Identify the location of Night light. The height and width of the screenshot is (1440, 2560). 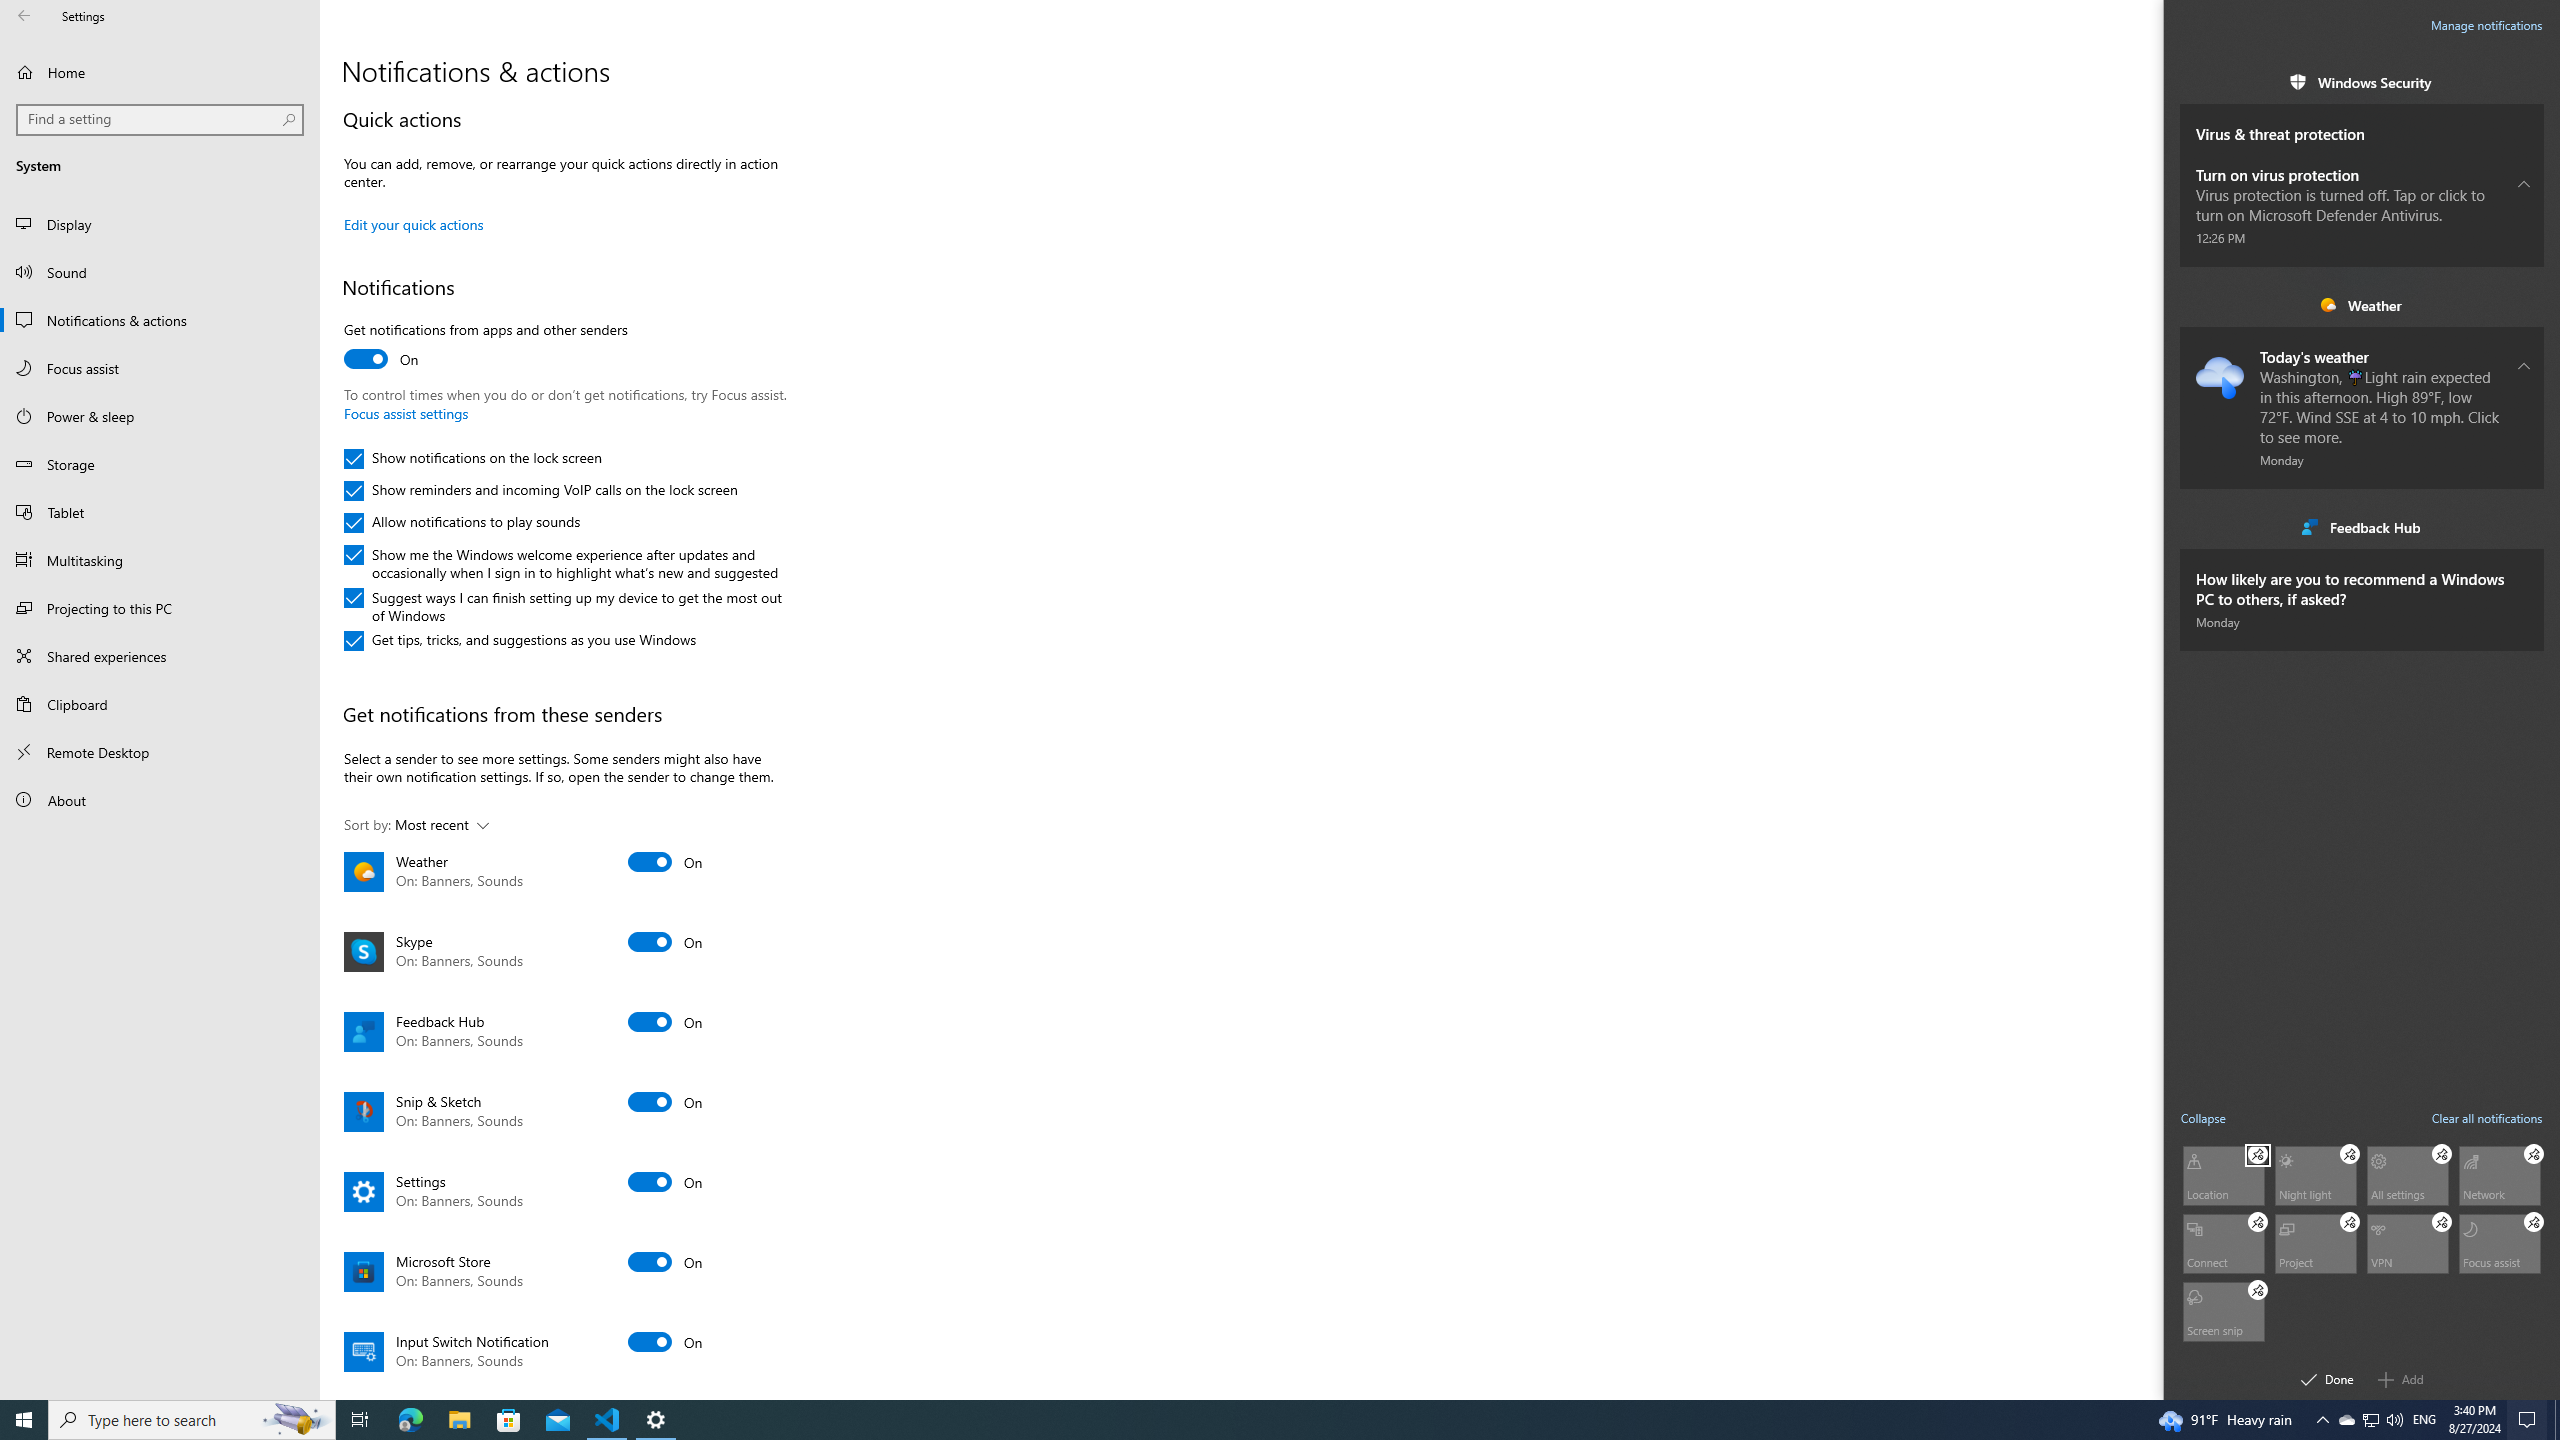
(2315, 1174).